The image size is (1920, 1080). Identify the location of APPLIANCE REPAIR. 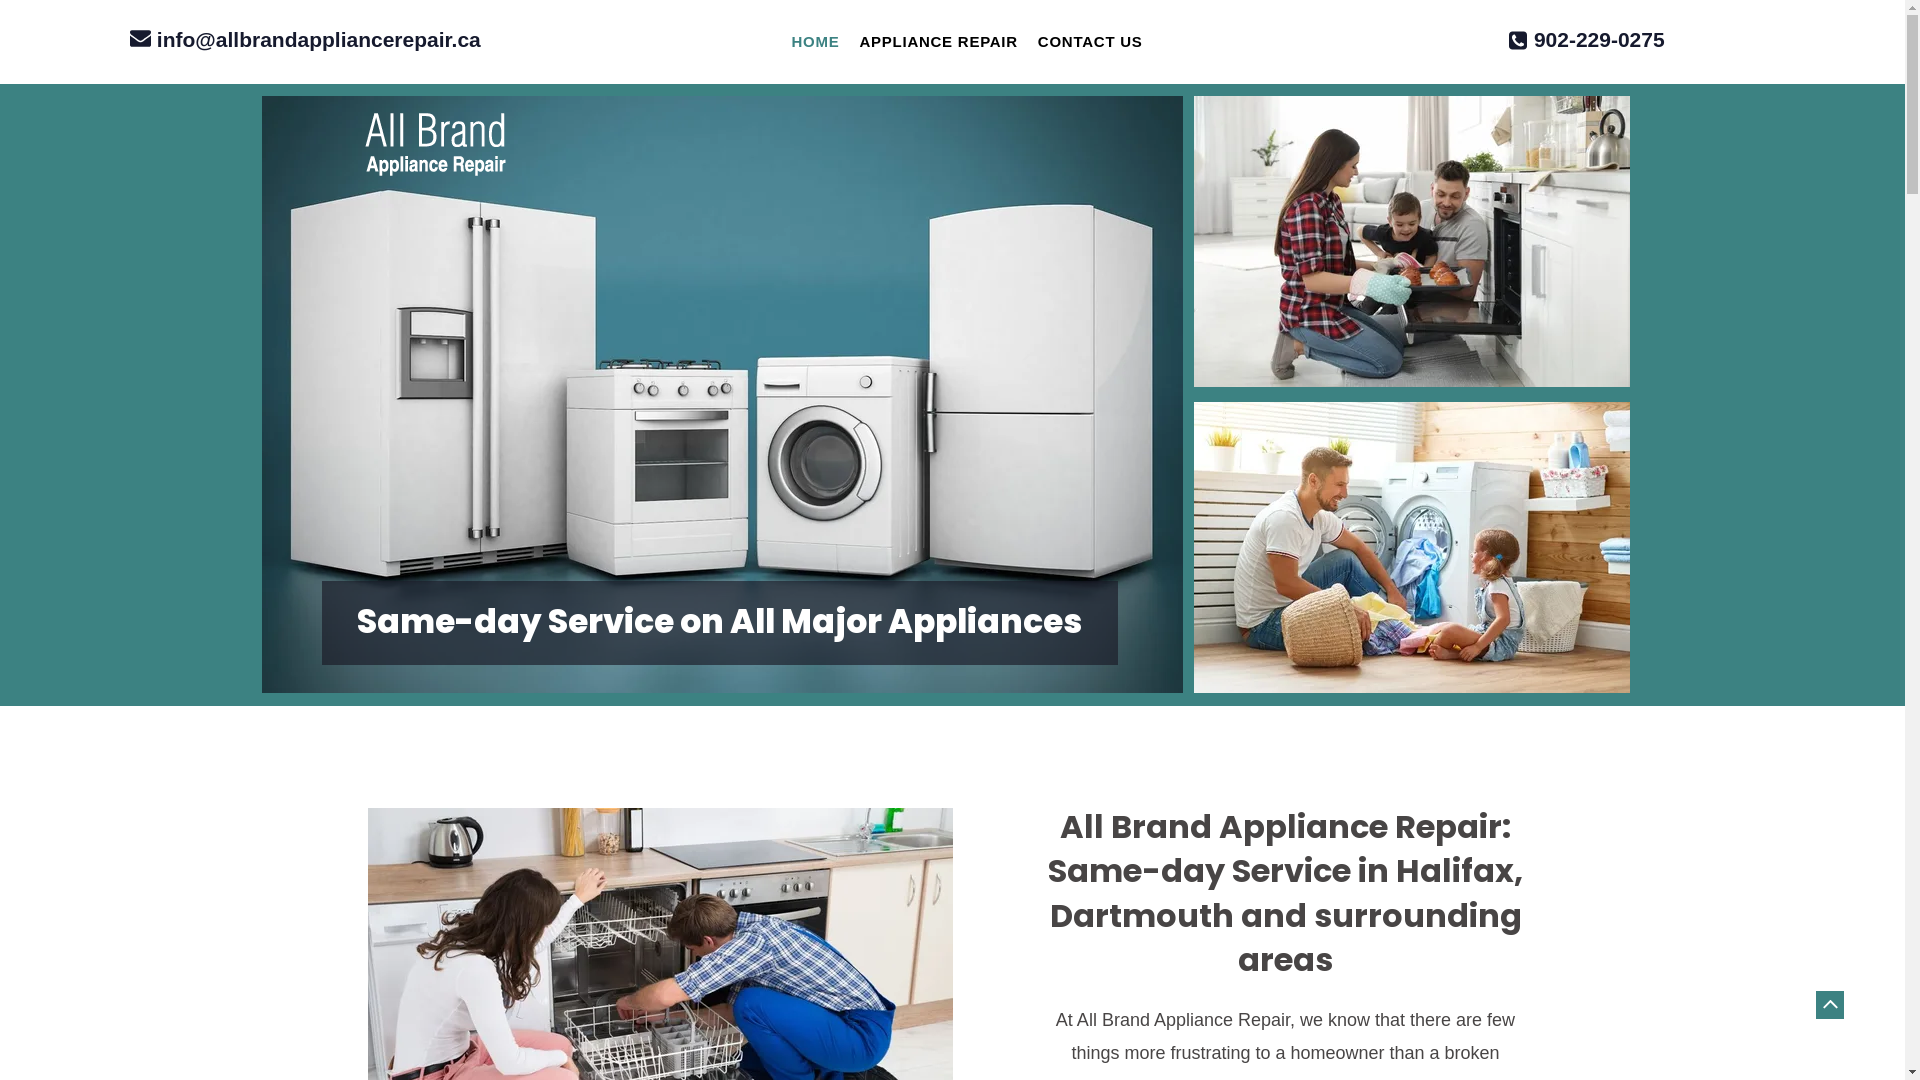
(938, 42).